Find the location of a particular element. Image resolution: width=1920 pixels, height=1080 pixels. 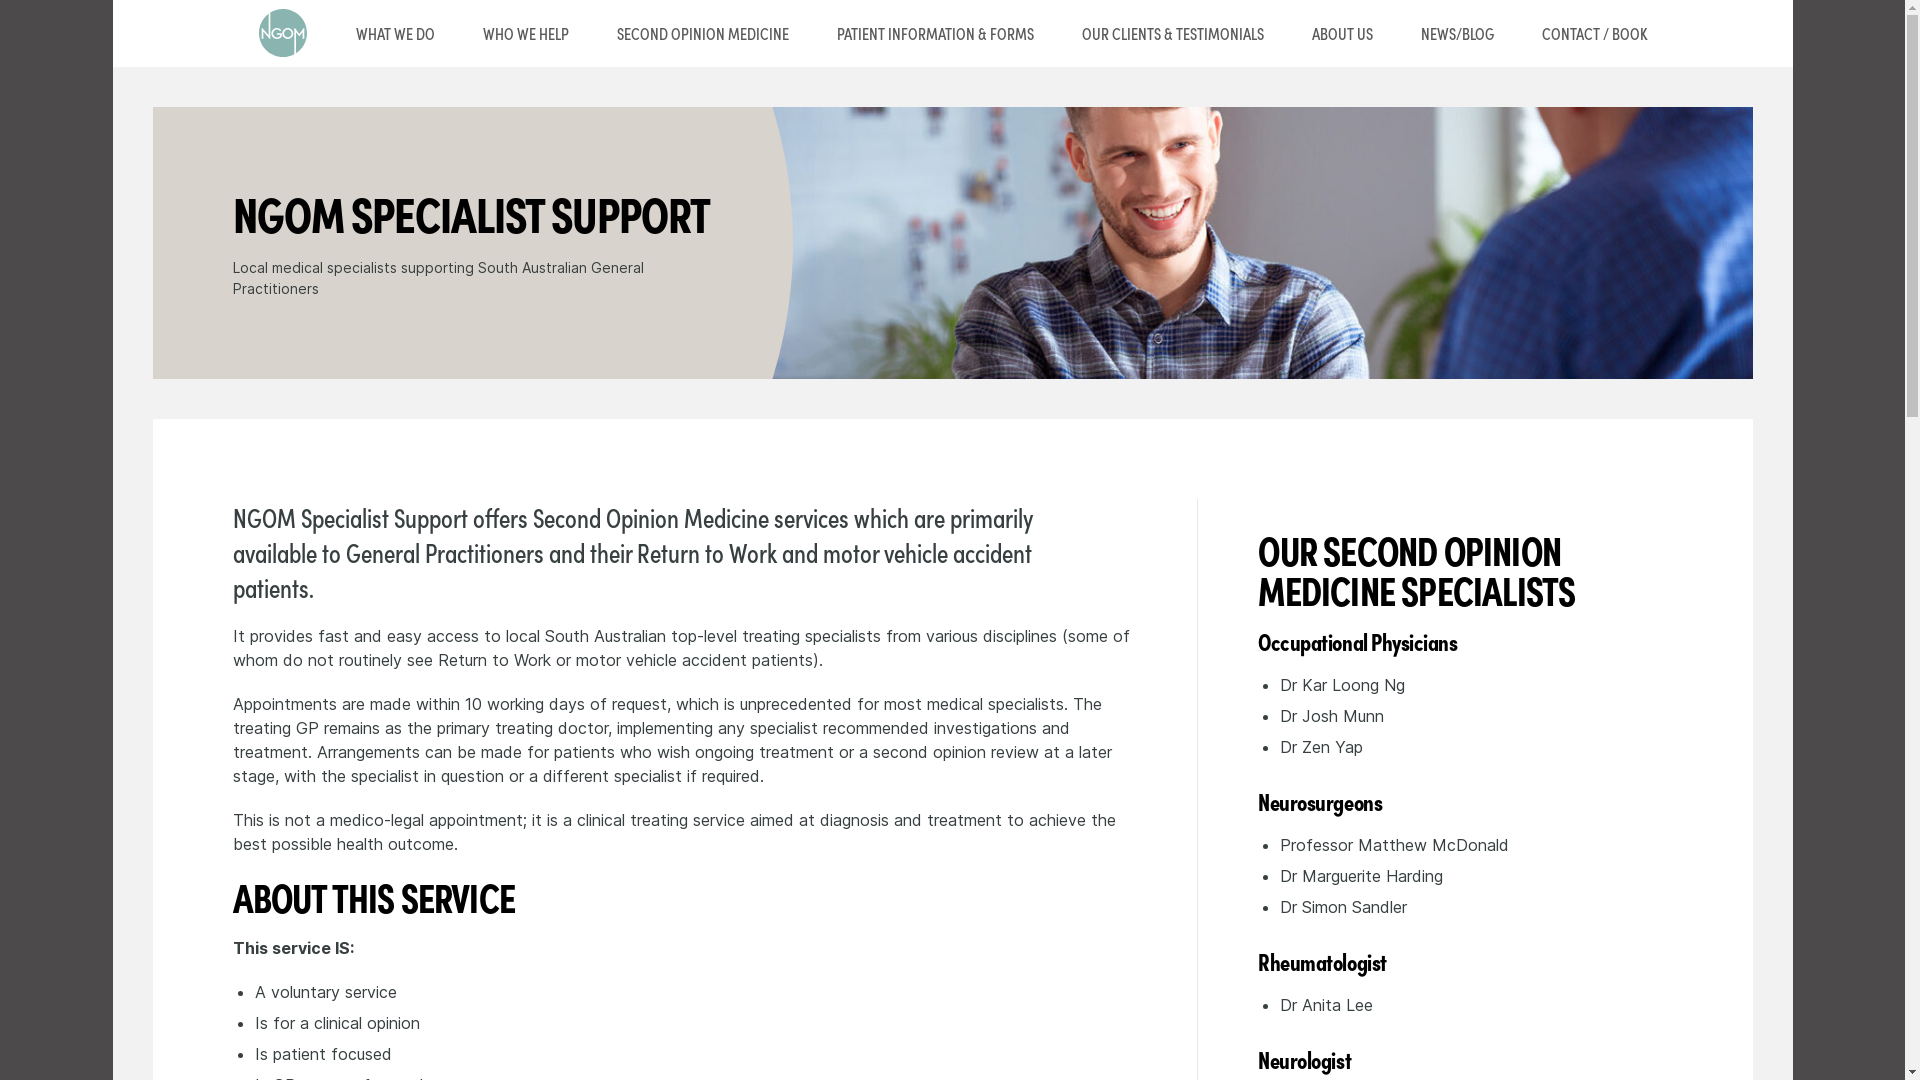

ABOUT US is located at coordinates (1342, 34).